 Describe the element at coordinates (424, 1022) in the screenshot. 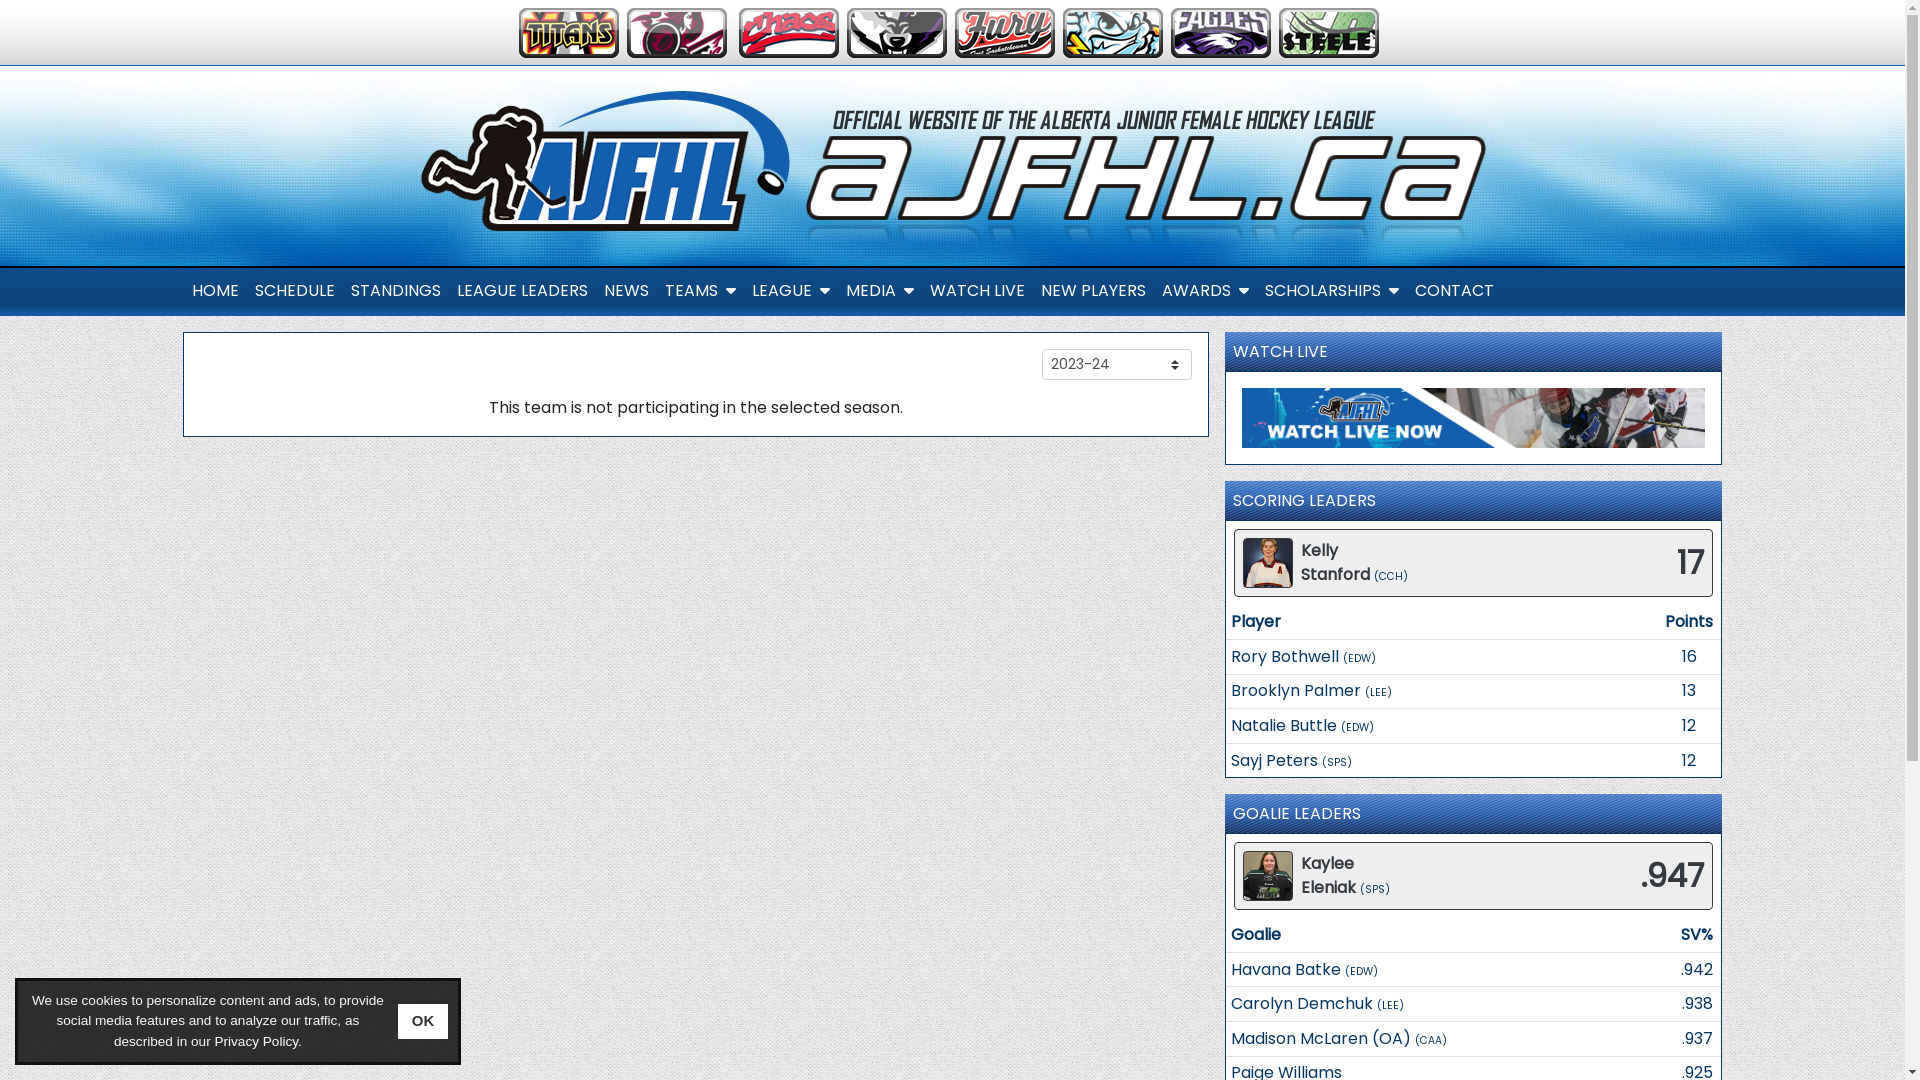

I see `OK` at that location.